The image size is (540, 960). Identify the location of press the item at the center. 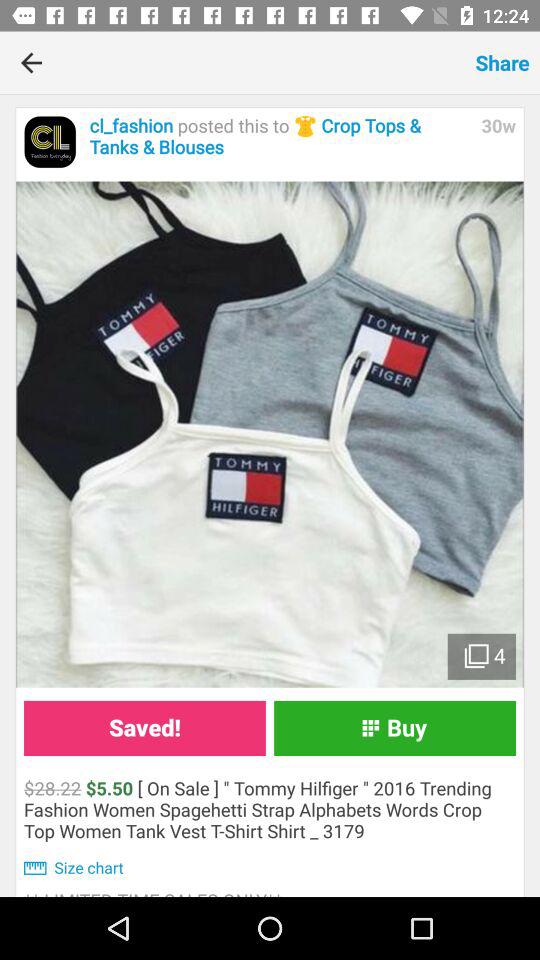
(270, 434).